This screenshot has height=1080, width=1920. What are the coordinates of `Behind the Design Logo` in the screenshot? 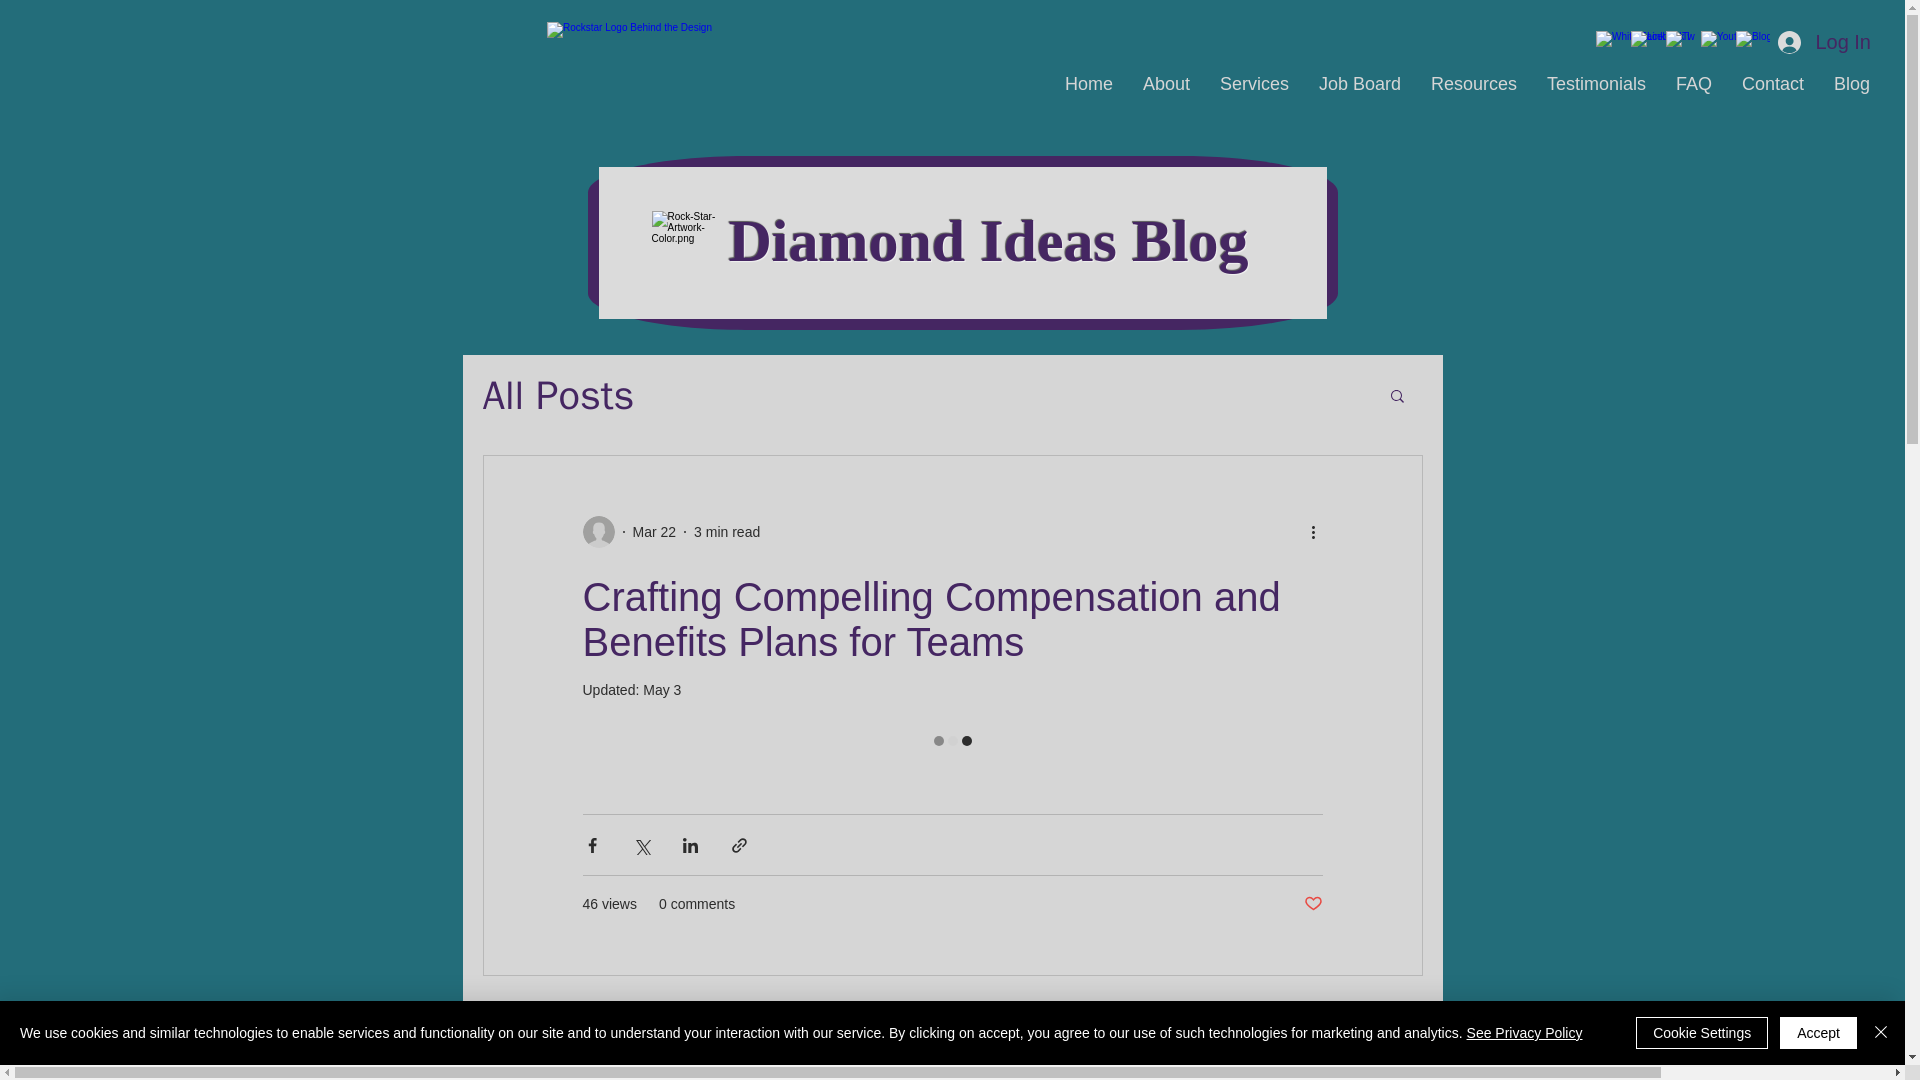 It's located at (728, 54).